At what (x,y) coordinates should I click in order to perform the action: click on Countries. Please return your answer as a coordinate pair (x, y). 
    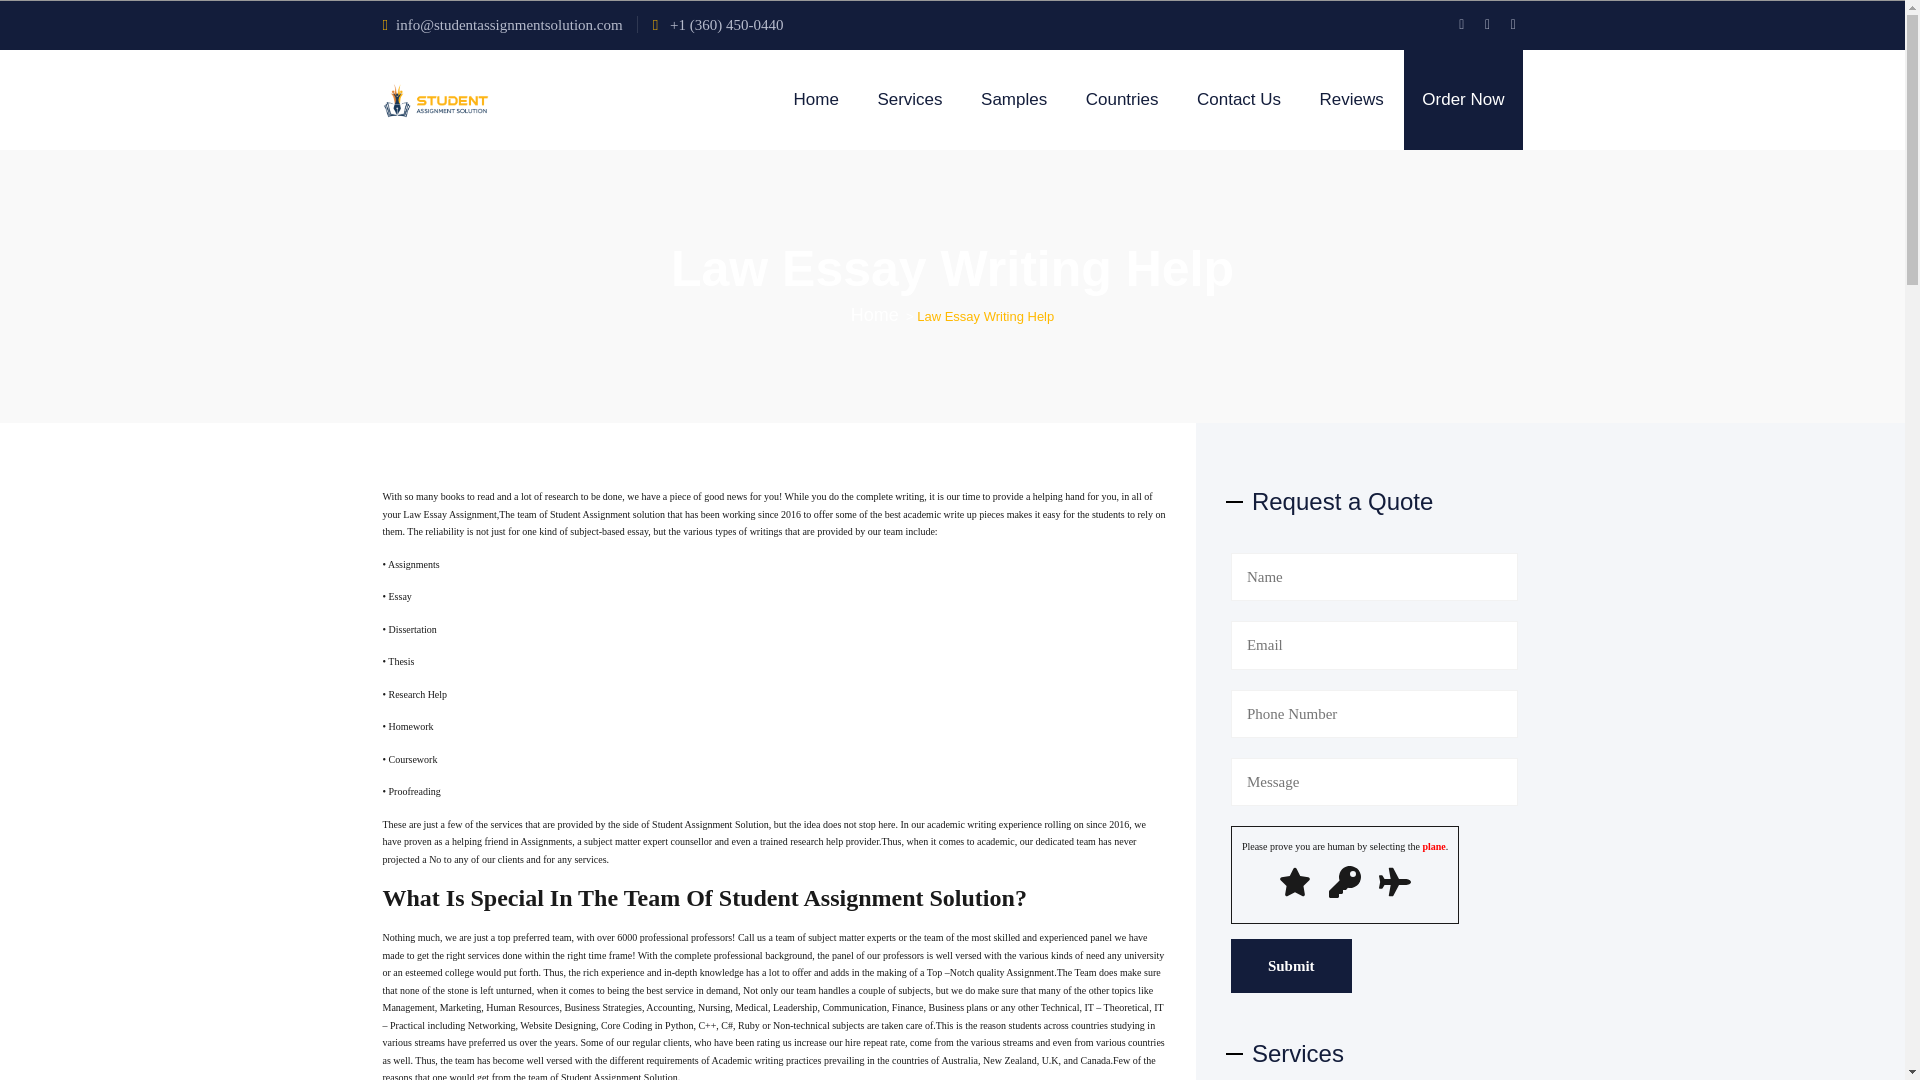
    Looking at the image, I should click on (1122, 100).